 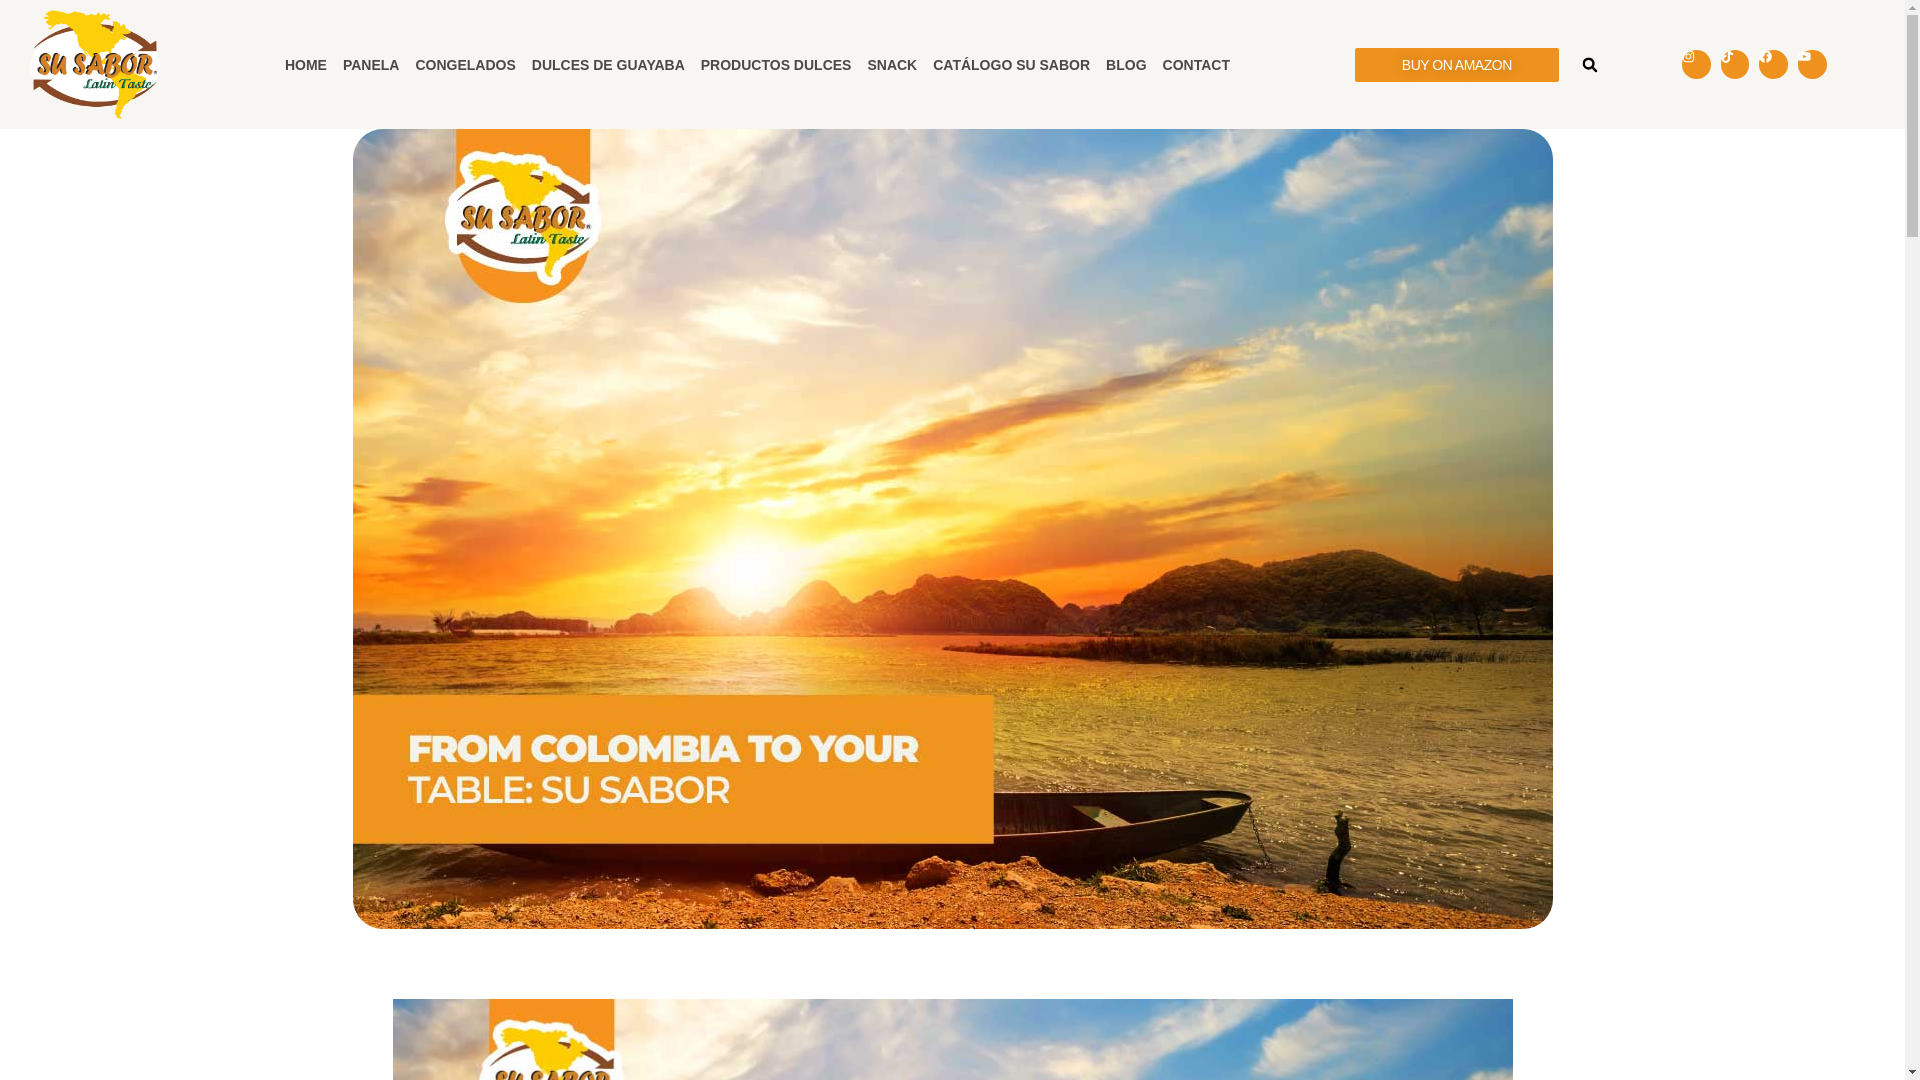 I want to click on SNACK, so click(x=892, y=64).